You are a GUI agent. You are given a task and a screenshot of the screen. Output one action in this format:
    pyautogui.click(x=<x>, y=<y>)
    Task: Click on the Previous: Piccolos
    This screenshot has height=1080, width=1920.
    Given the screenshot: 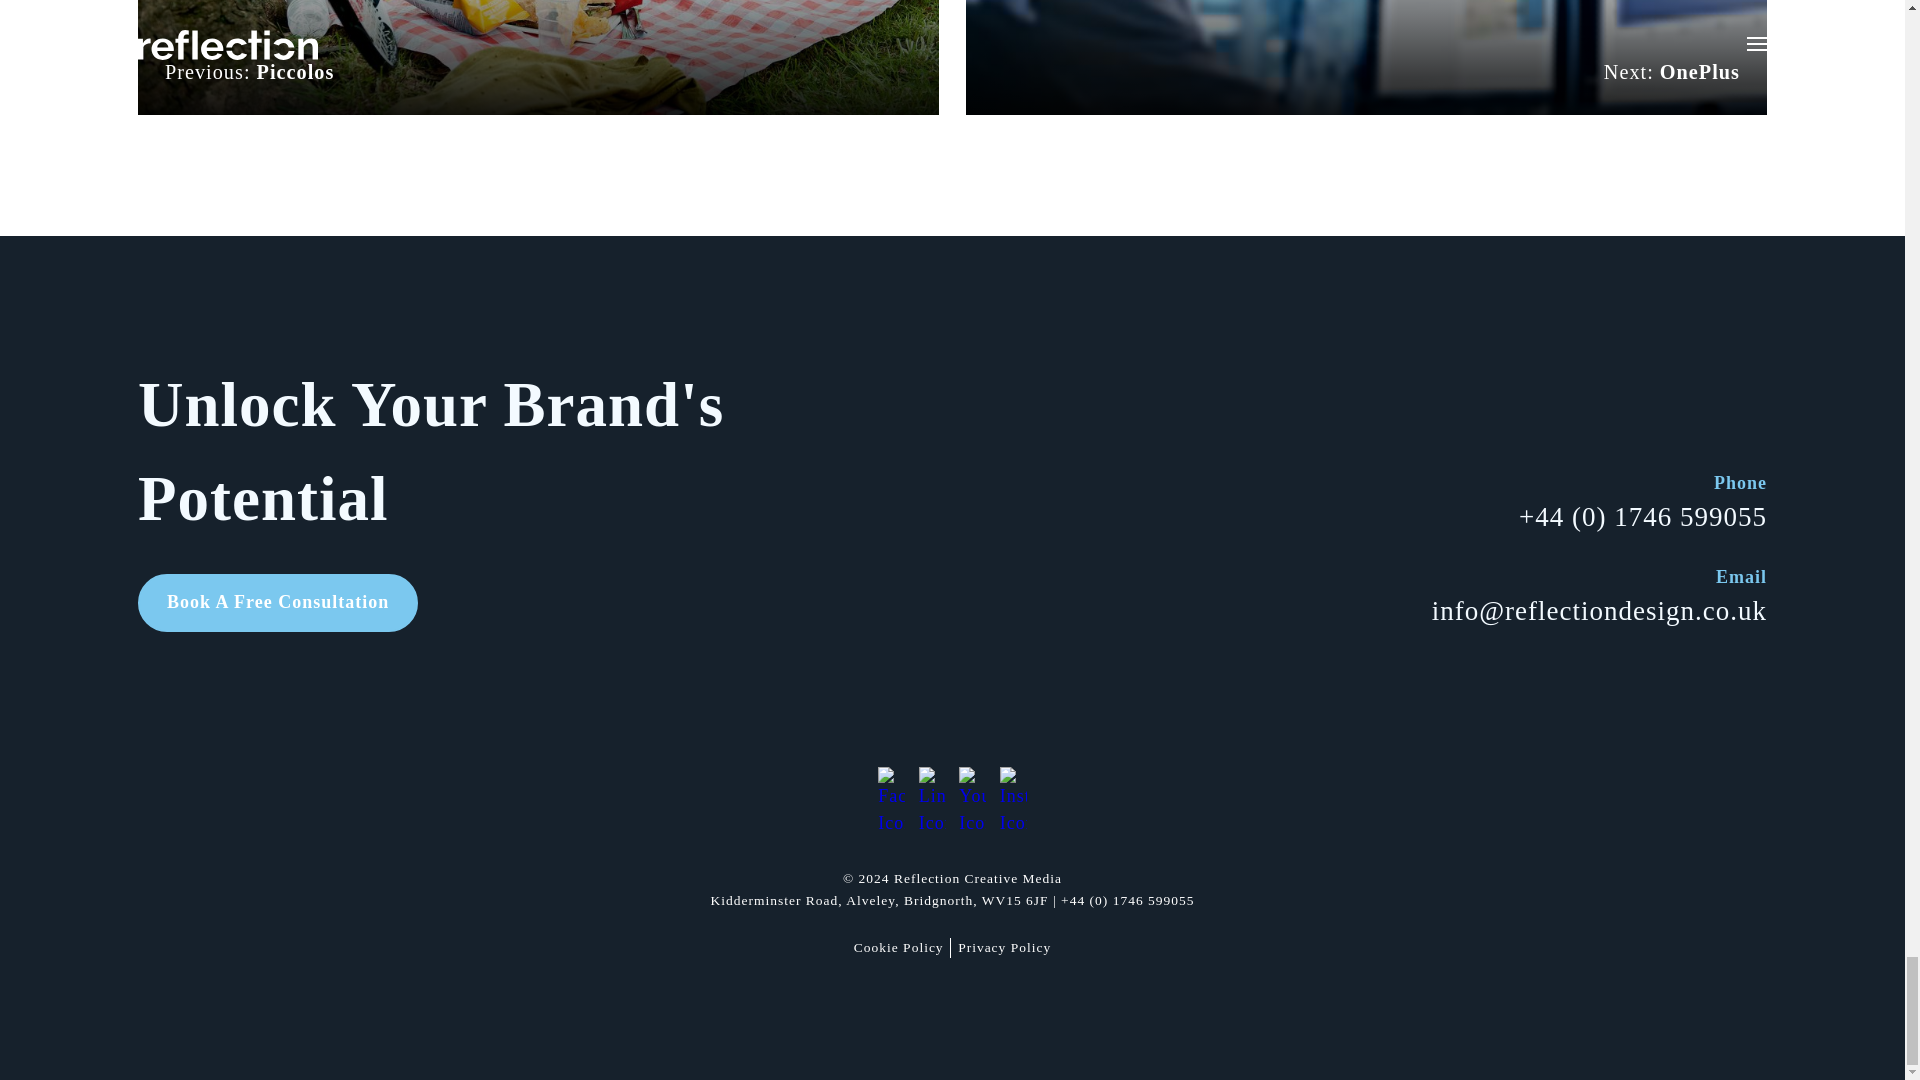 What is the action you would take?
    pyautogui.click(x=538, y=57)
    